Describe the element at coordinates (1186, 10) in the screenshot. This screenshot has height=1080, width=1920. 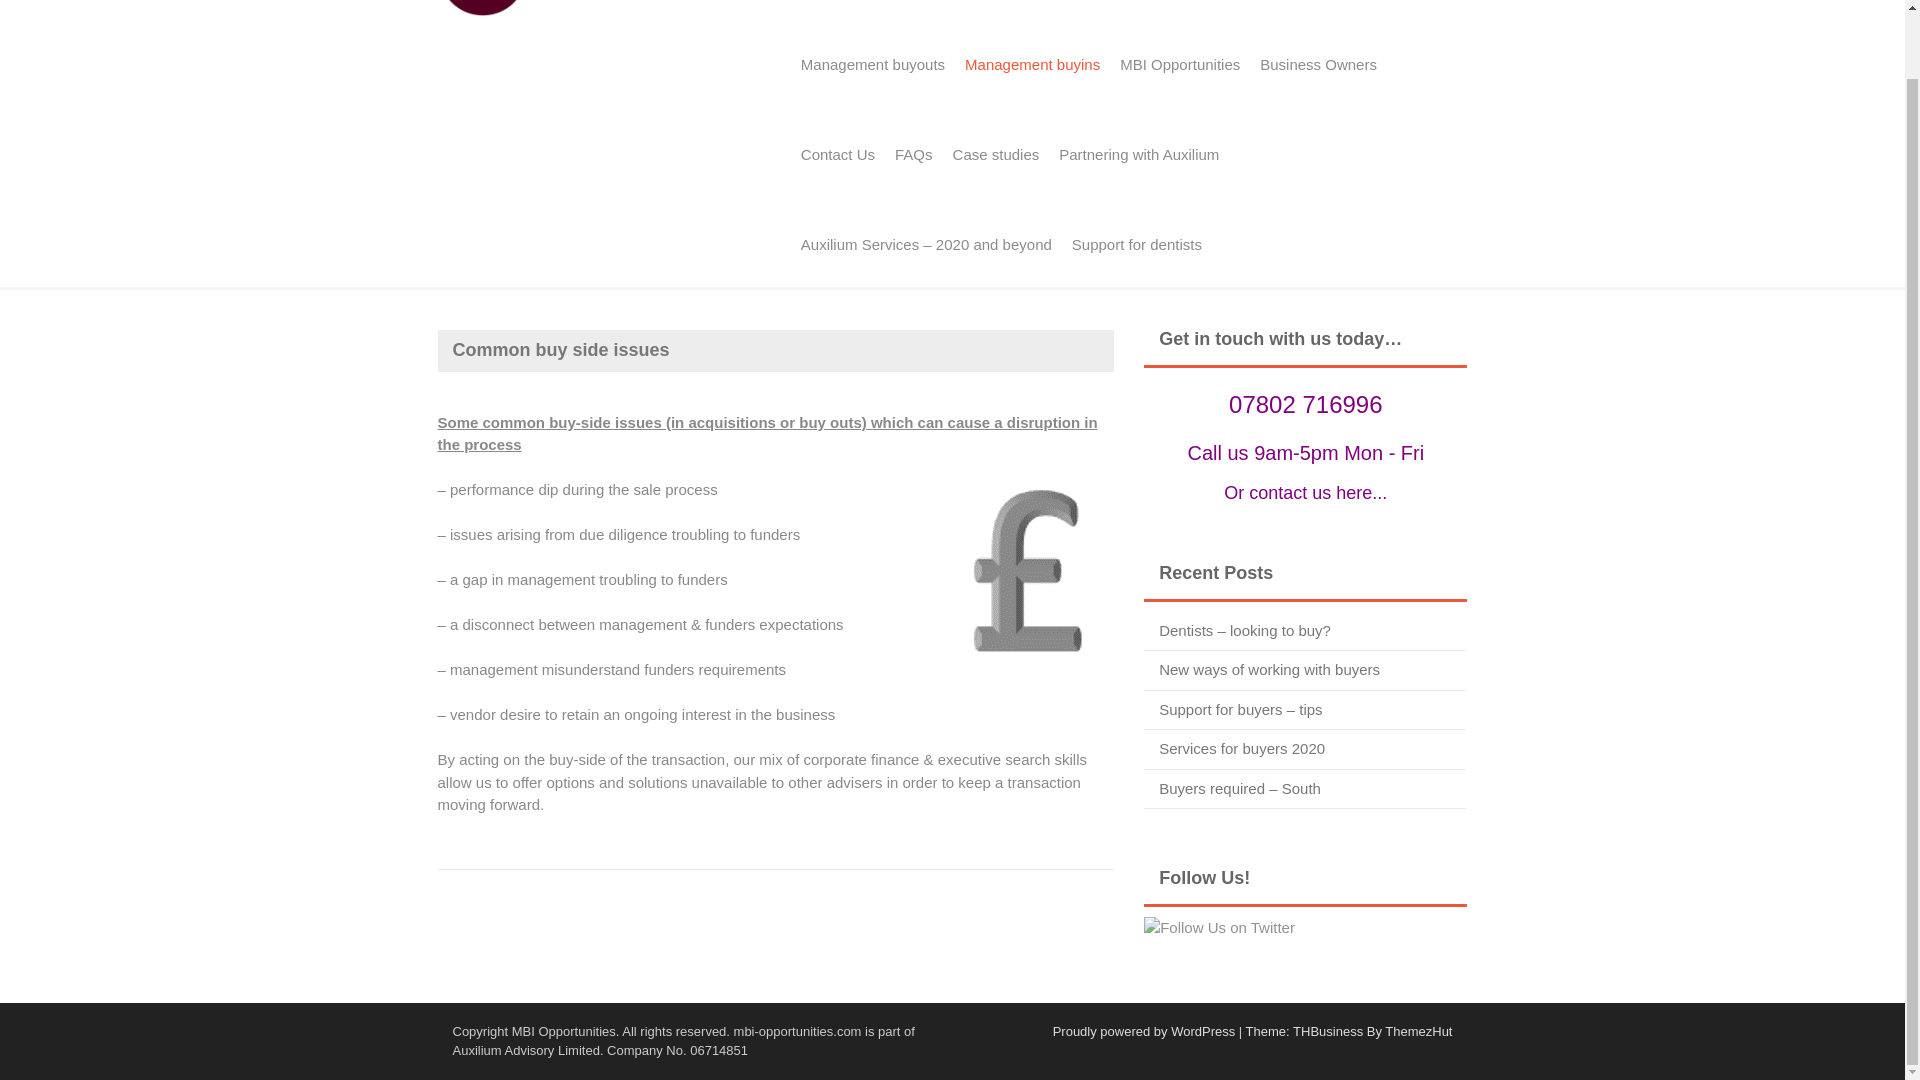
I see `Sourcing a target business to acquire` at that location.